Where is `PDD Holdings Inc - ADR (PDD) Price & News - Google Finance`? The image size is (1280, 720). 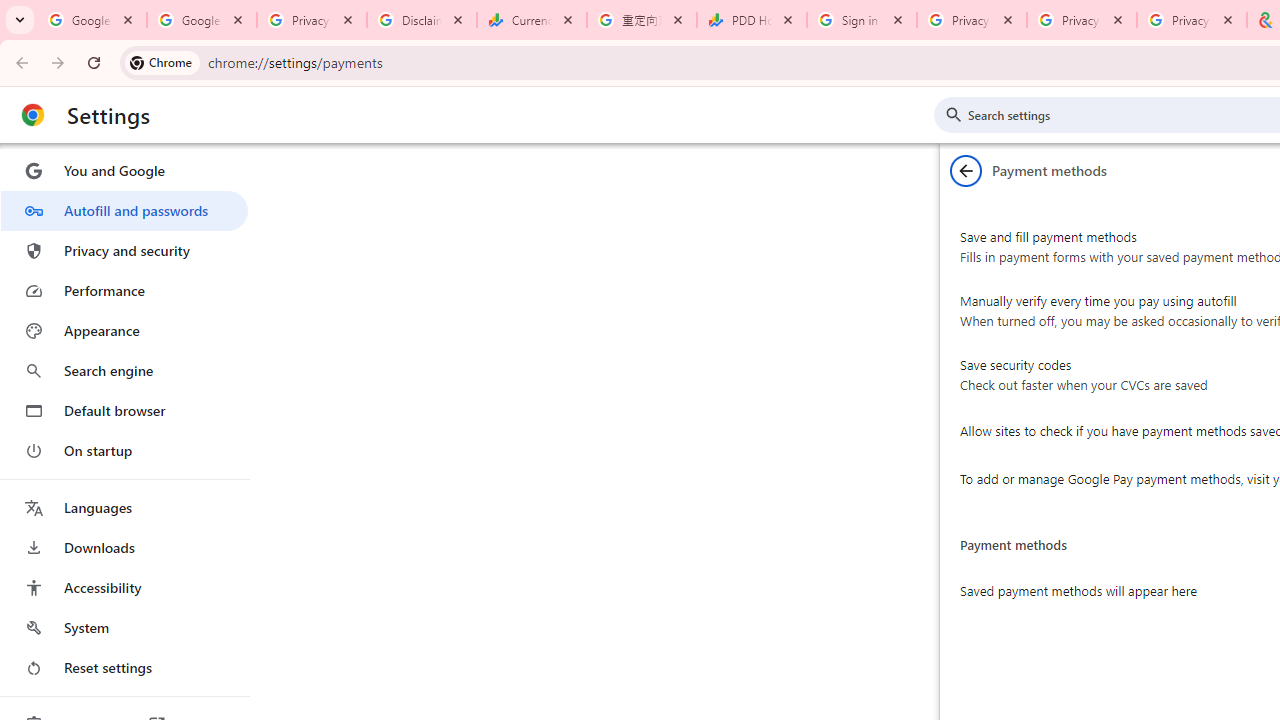 PDD Holdings Inc - ADR (PDD) Price & News - Google Finance is located at coordinates (752, 20).